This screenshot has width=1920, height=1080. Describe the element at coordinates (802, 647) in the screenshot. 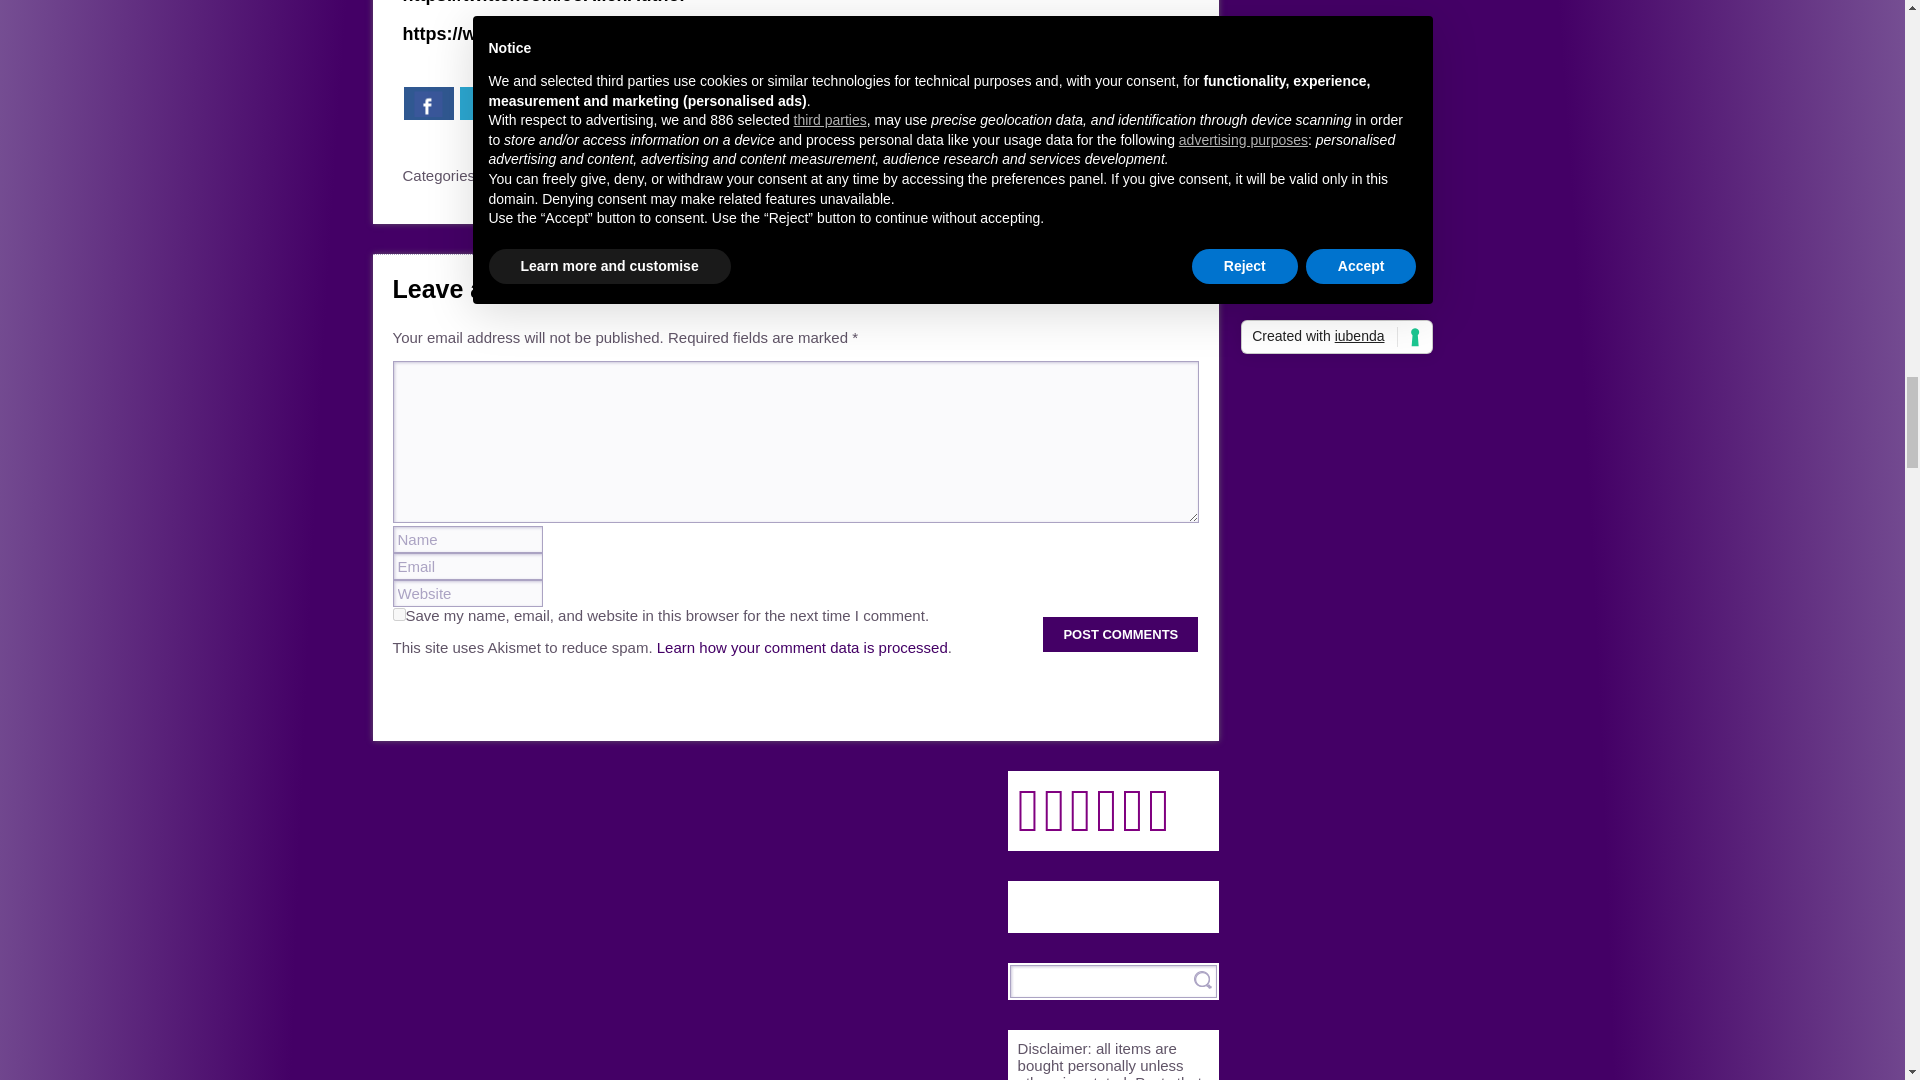

I see `Learn how your comment data is processed` at that location.